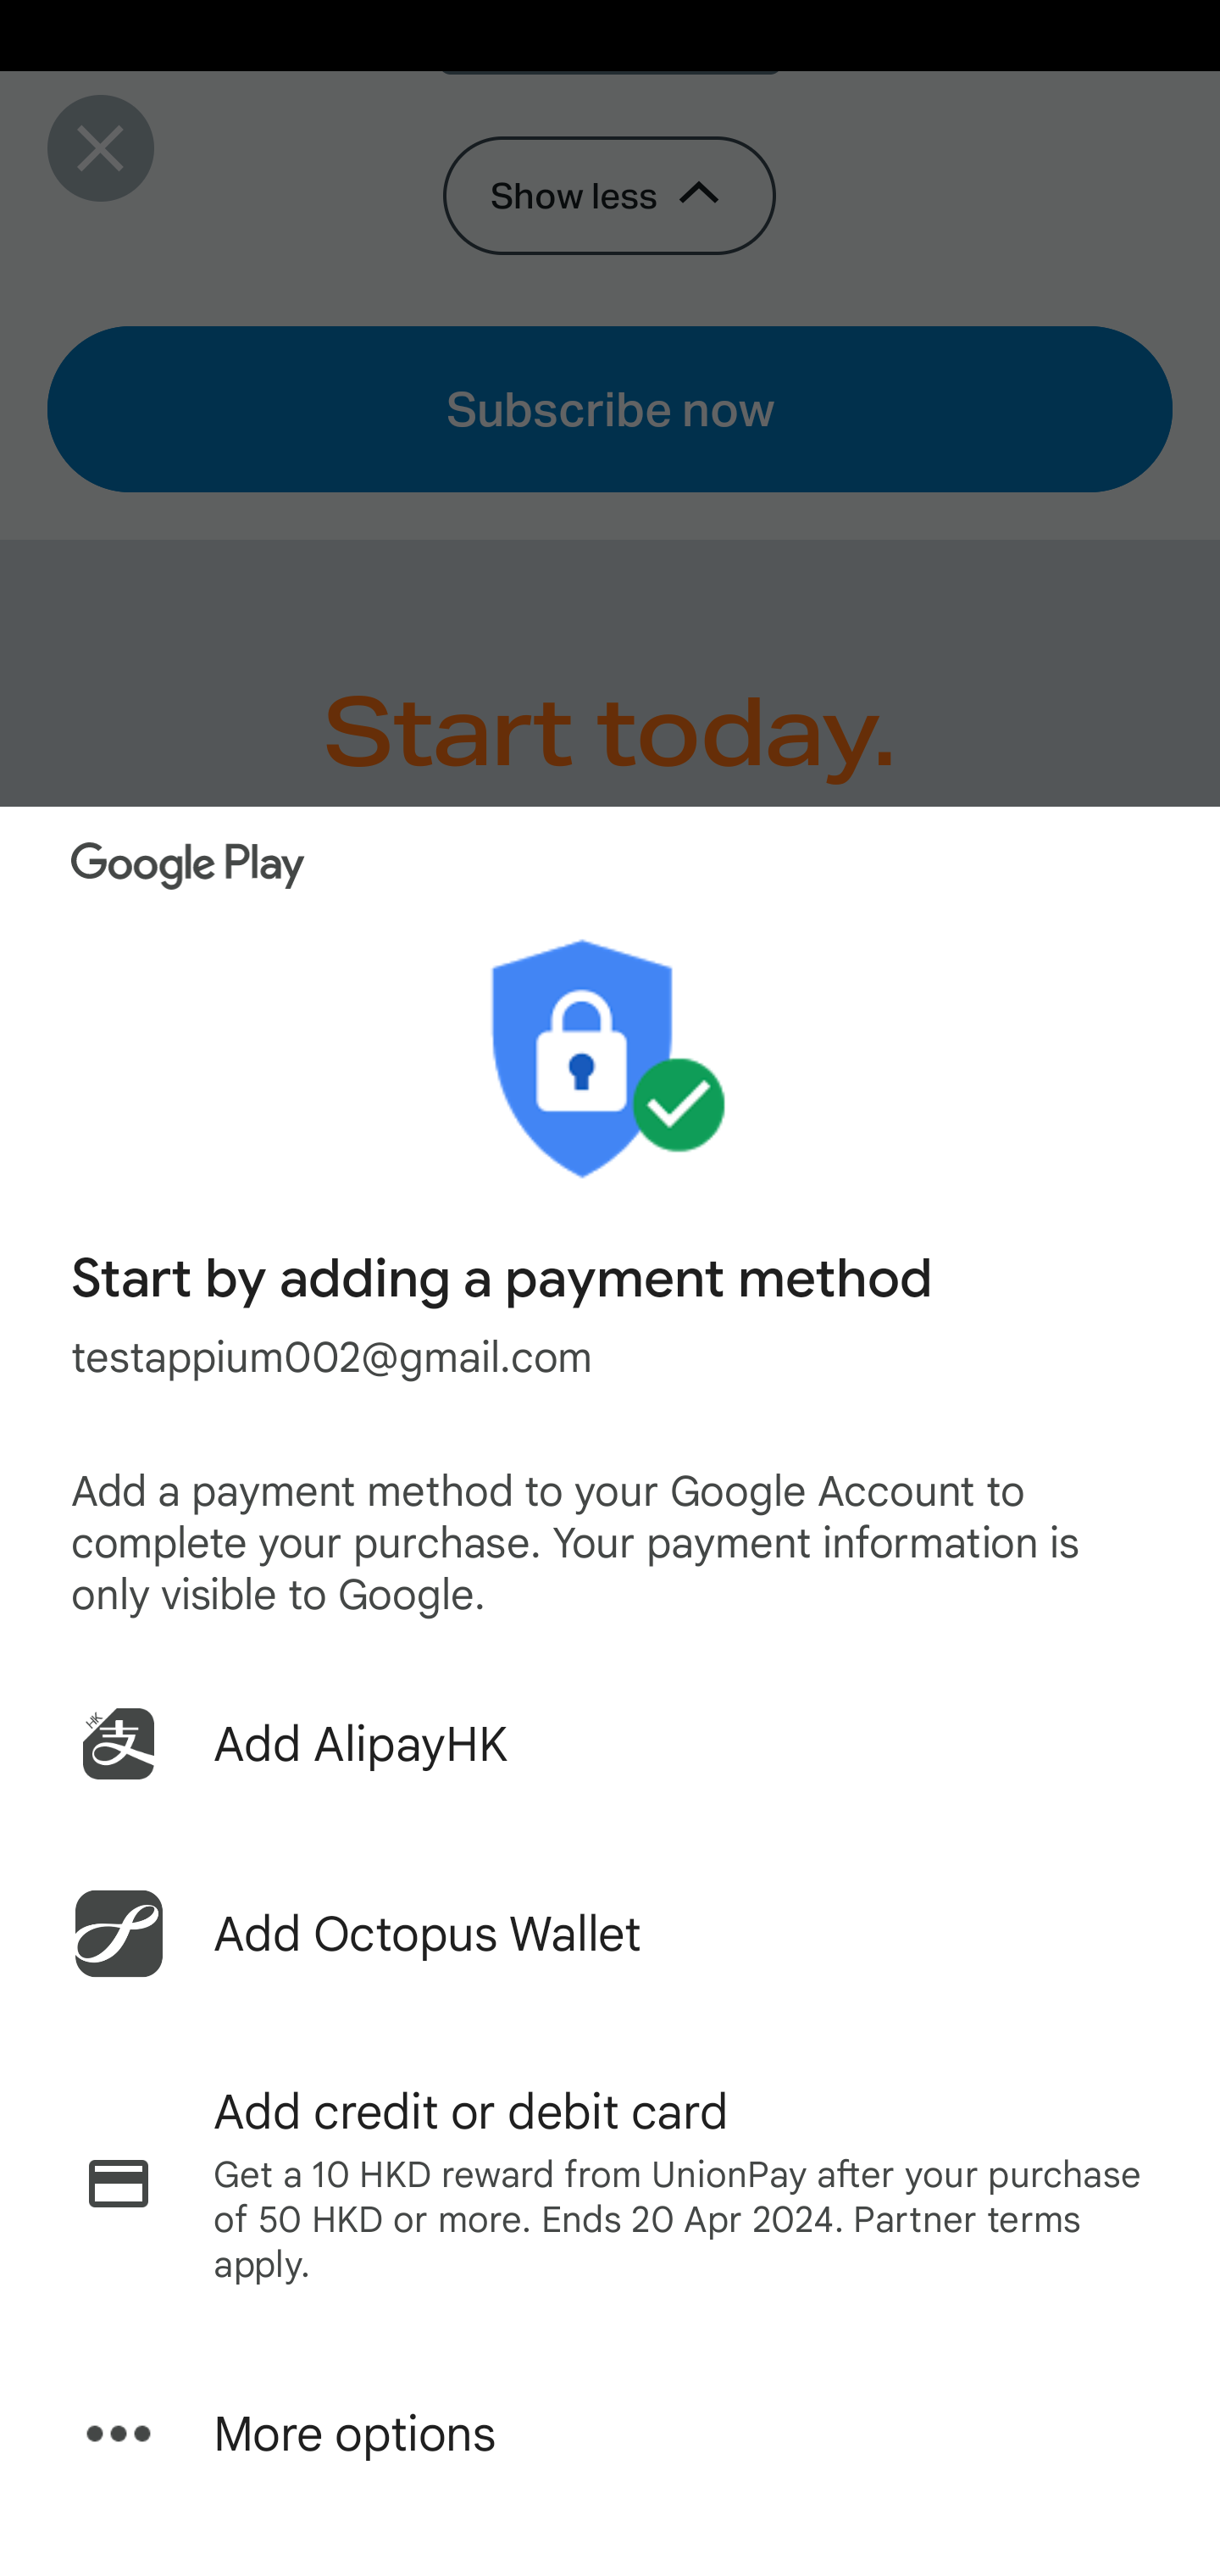  I want to click on Add Octopus Wallet, so click(610, 1934).